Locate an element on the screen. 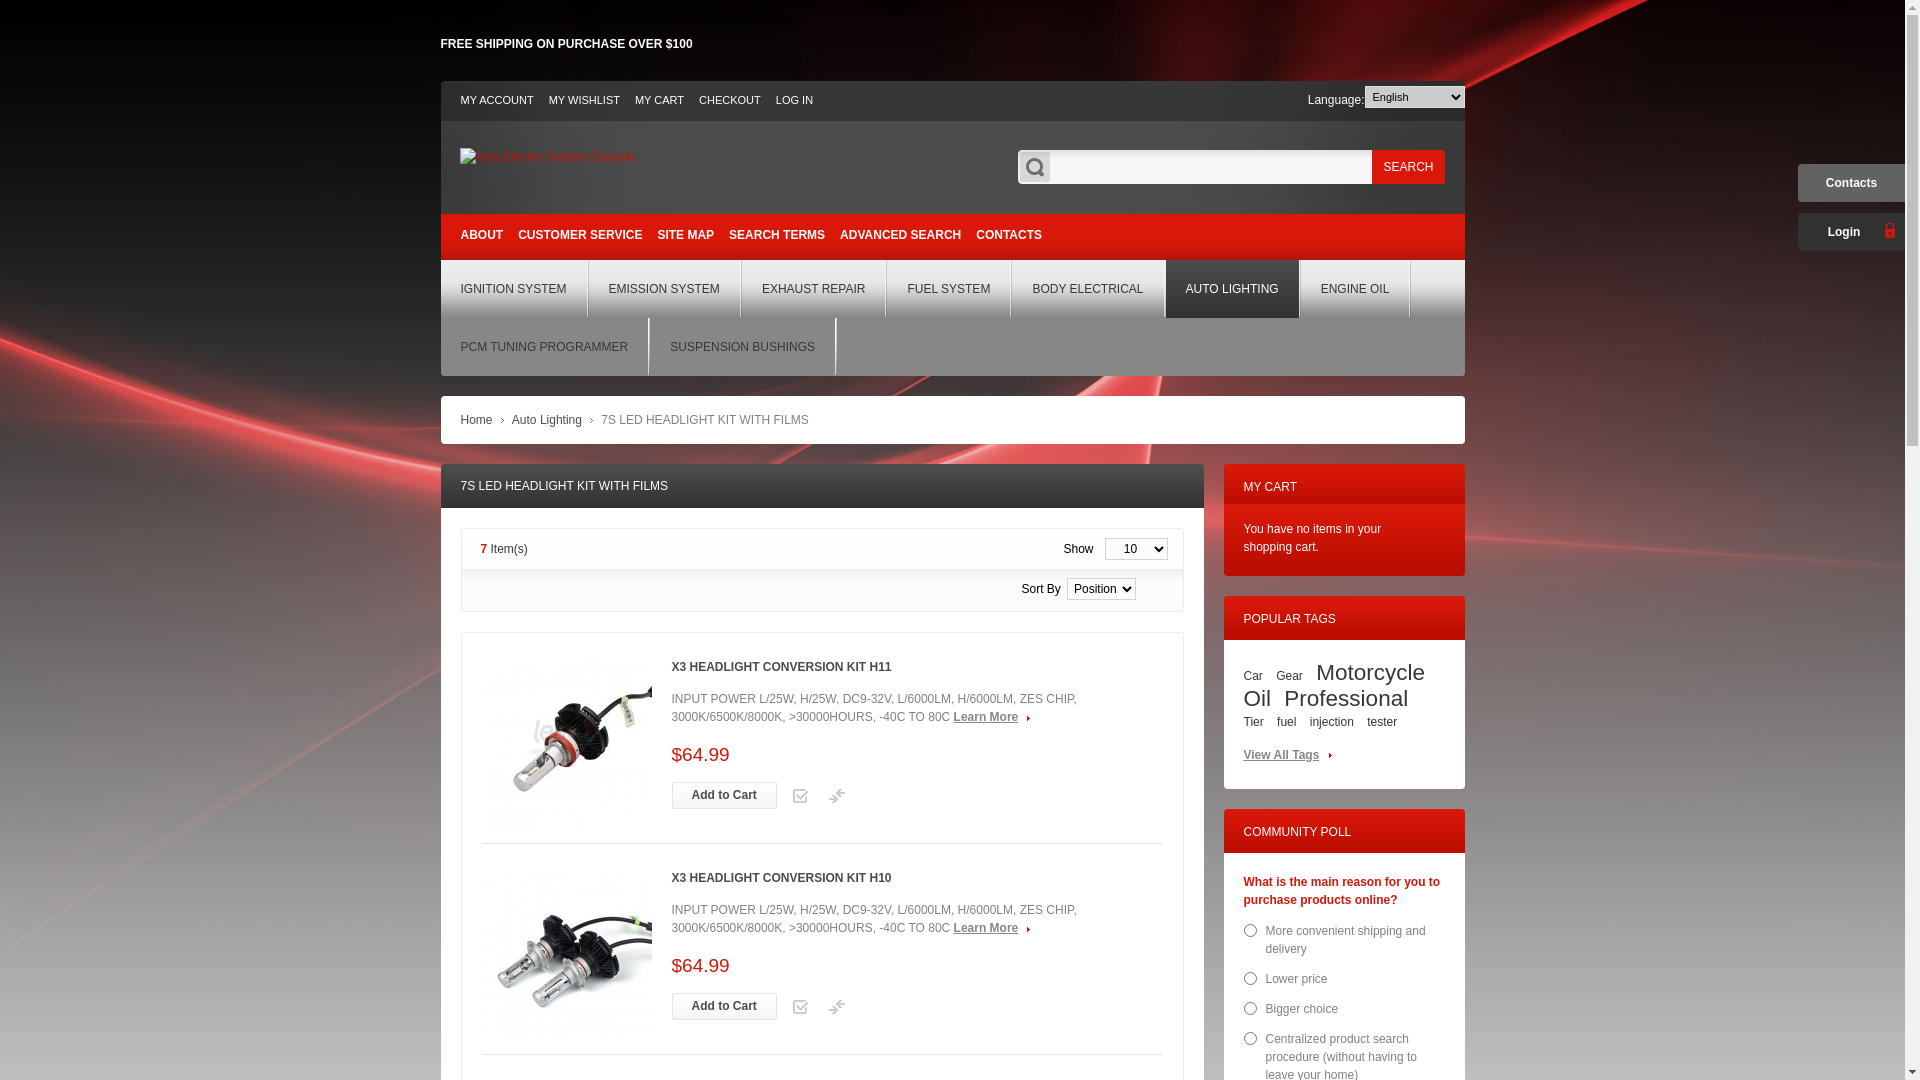 The width and height of the screenshot is (1920, 1080). injection is located at coordinates (1332, 722).